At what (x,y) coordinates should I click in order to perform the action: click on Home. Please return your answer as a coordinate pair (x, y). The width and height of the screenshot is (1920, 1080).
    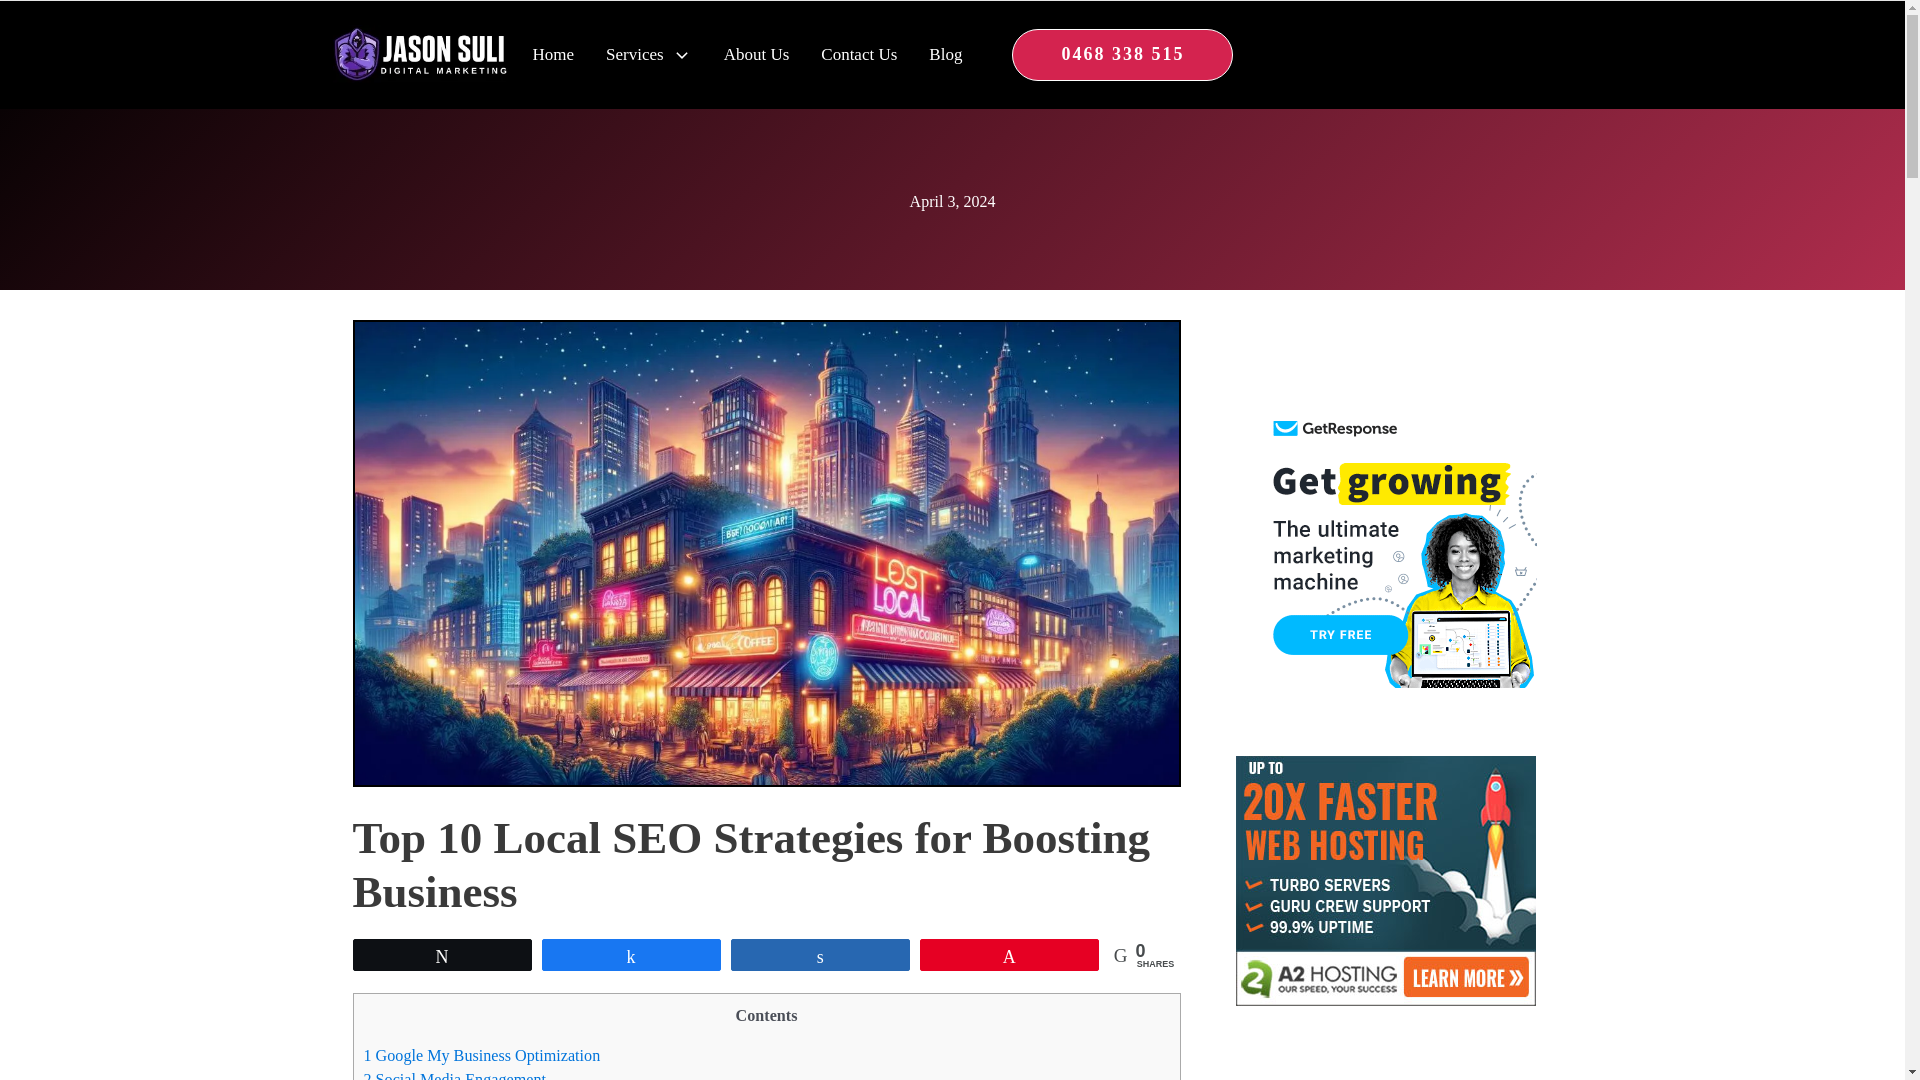
    Looking at the image, I should click on (543, 55).